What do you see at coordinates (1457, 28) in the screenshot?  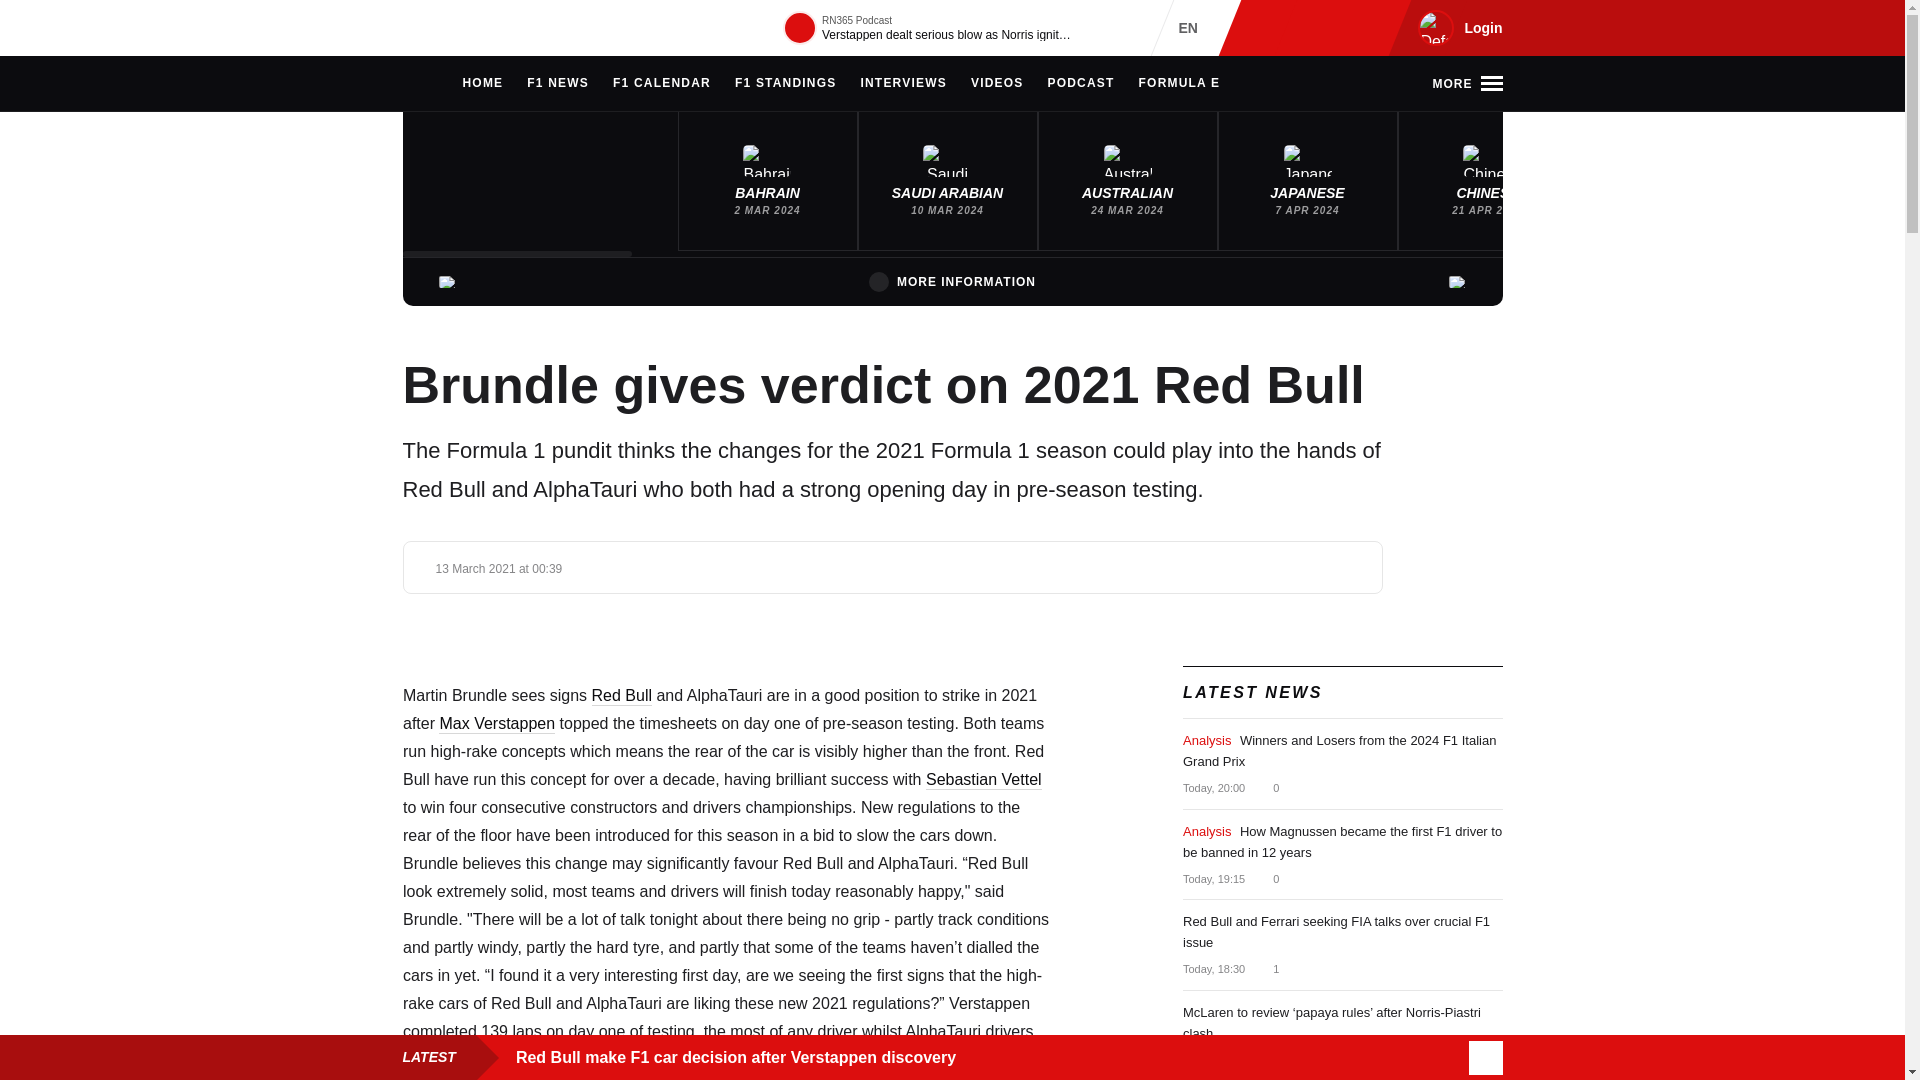 I see `Login` at bounding box center [1457, 28].